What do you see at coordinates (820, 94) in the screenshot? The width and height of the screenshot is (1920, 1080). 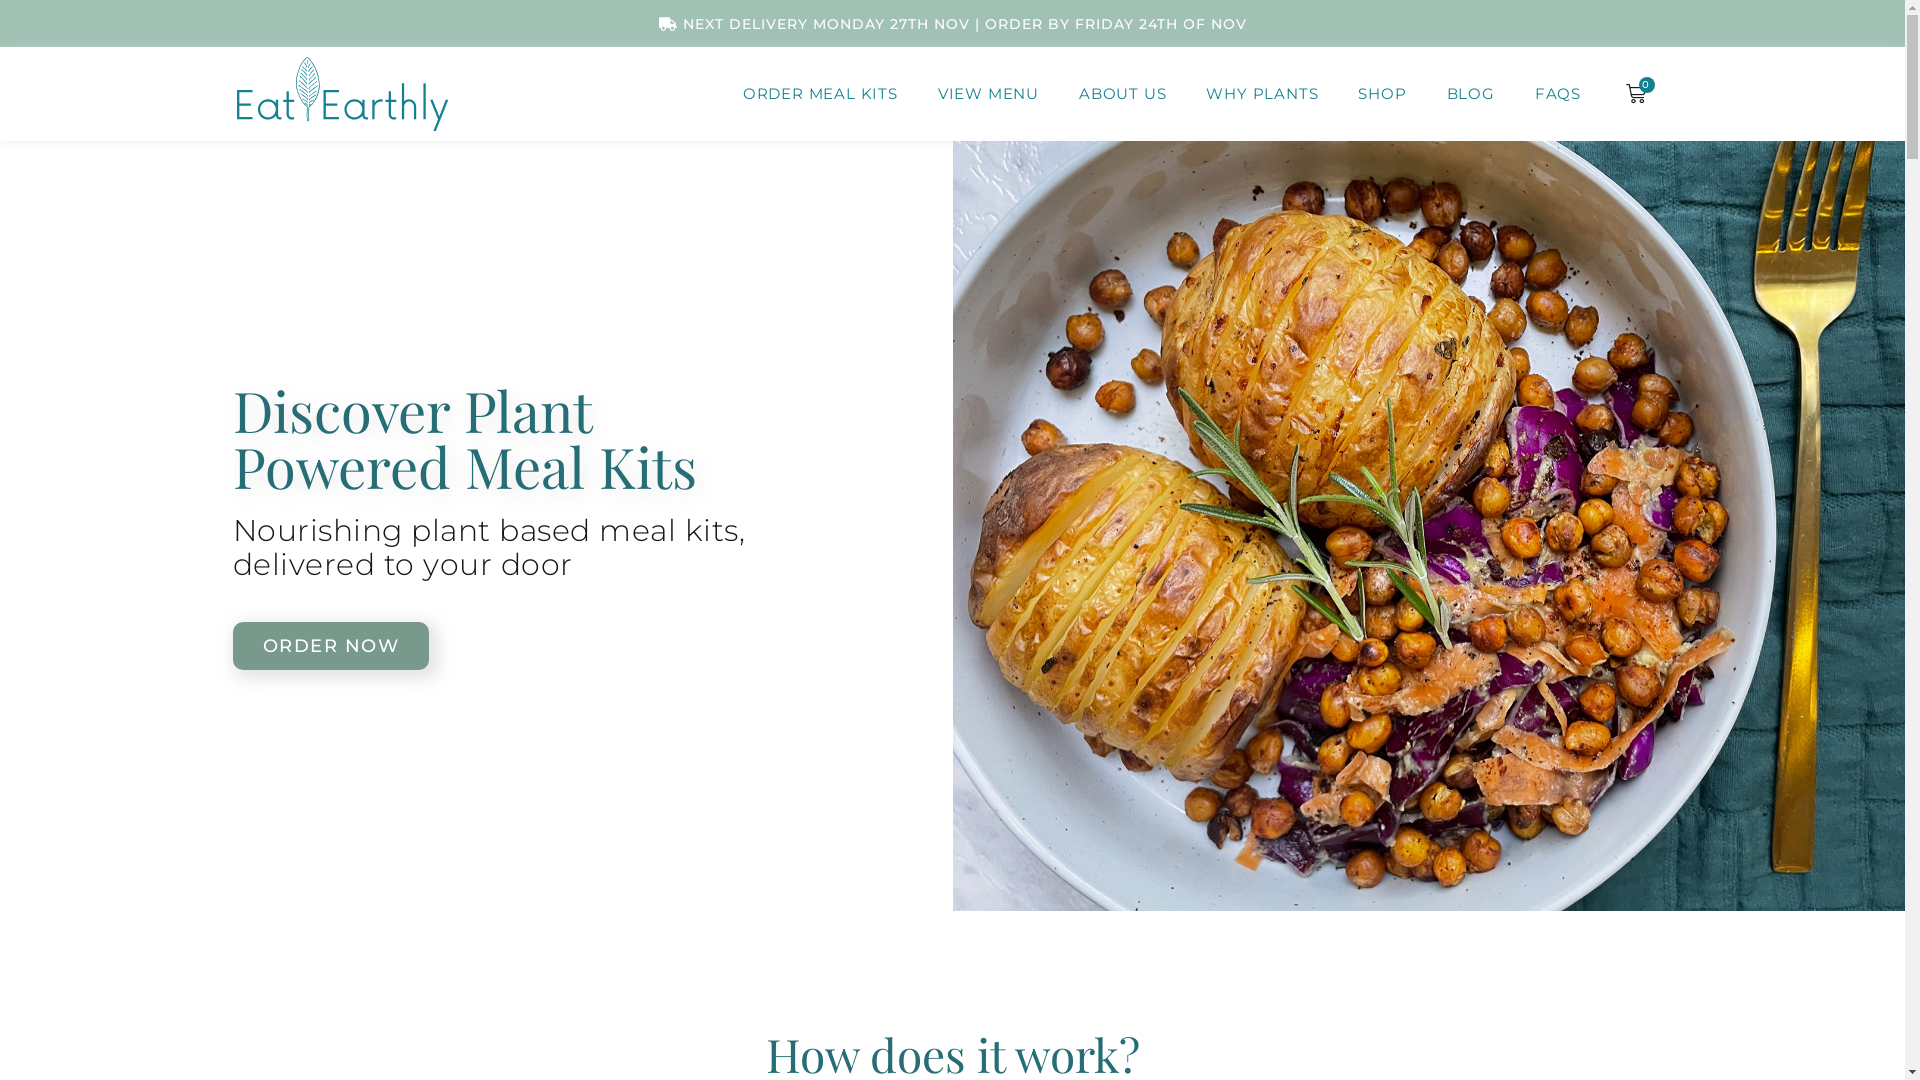 I see `ORDER MEAL KITS` at bounding box center [820, 94].